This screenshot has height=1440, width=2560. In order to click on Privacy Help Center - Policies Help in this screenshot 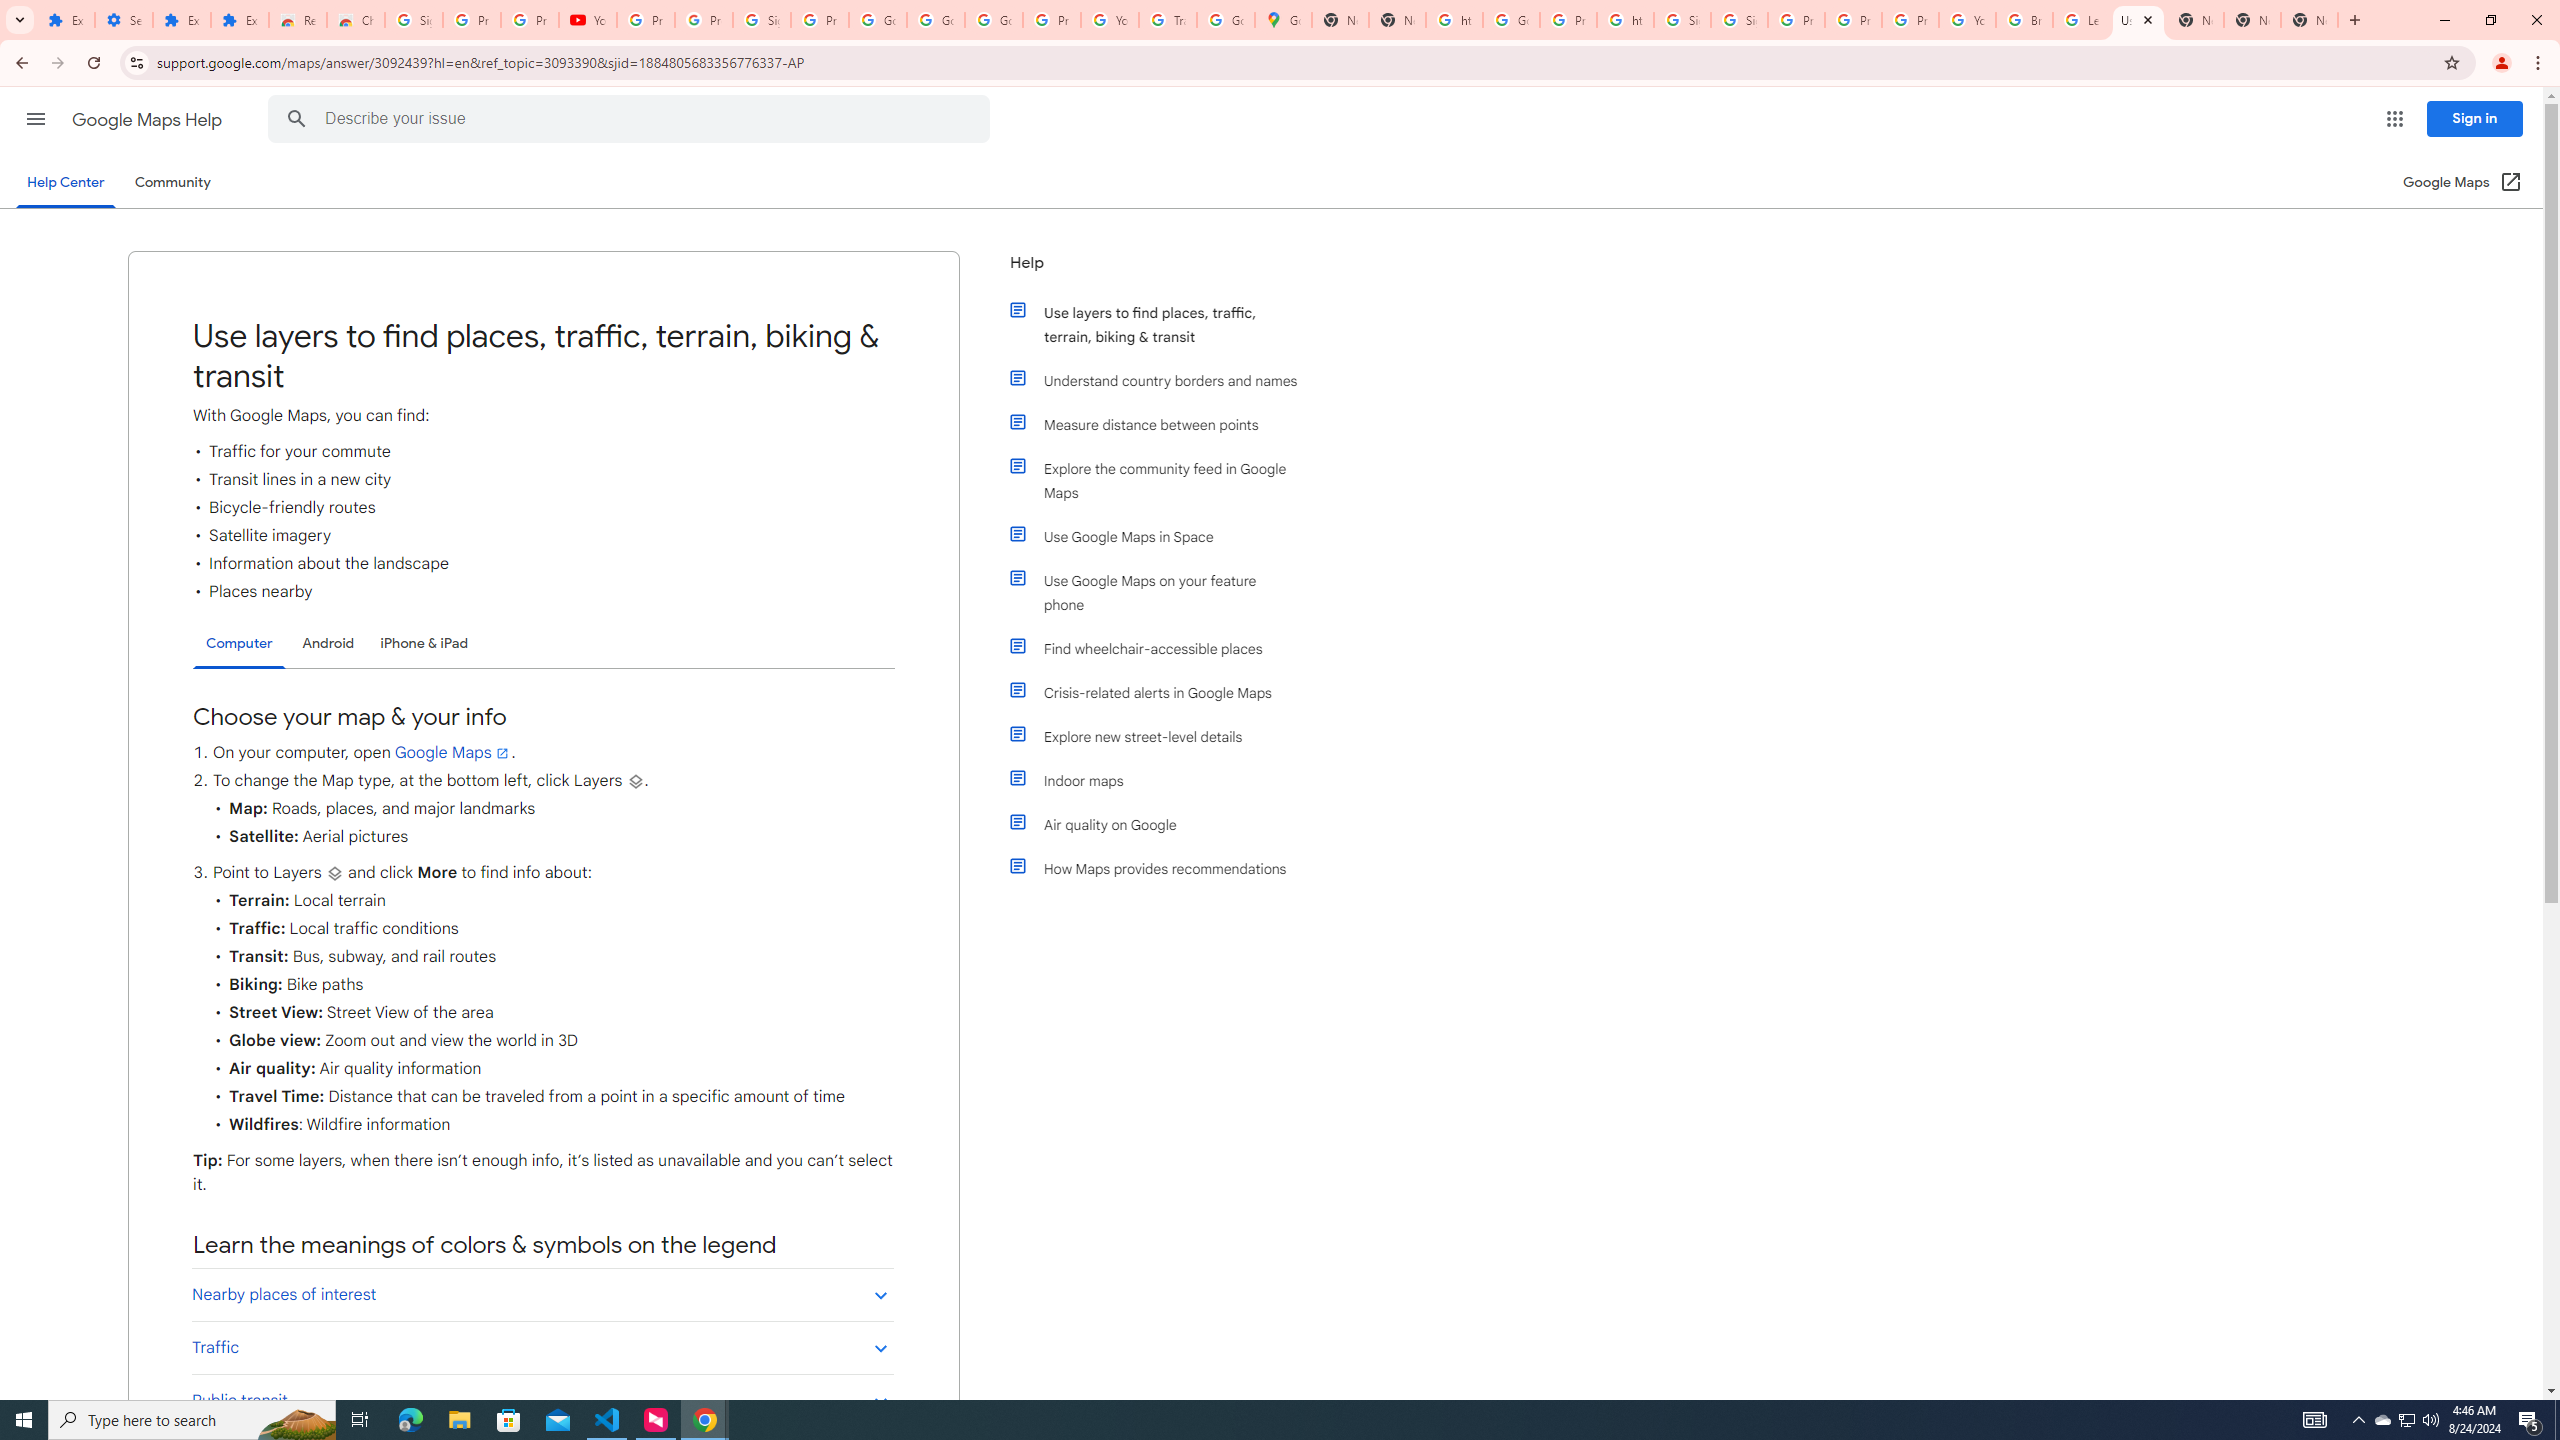, I will do `click(1853, 20)`.